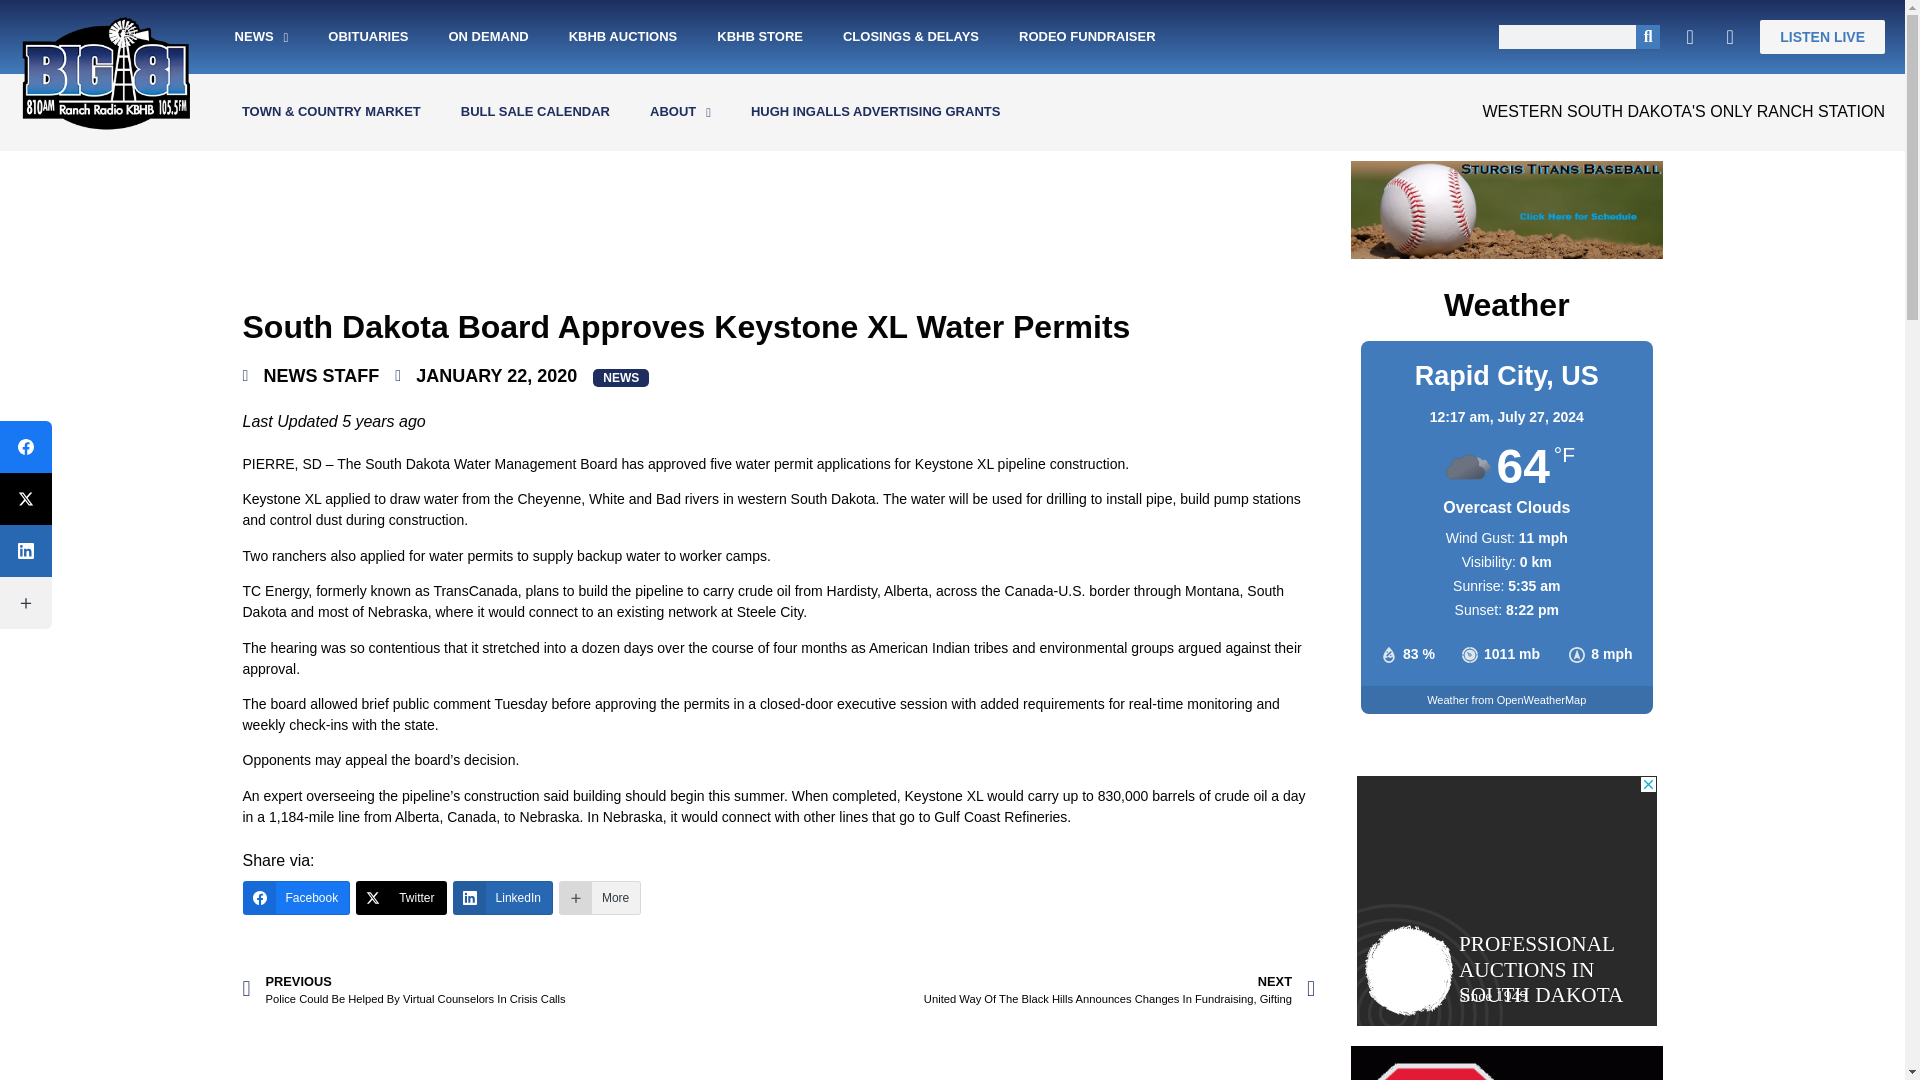  I want to click on 3rd party ad content, so click(1506, 928).